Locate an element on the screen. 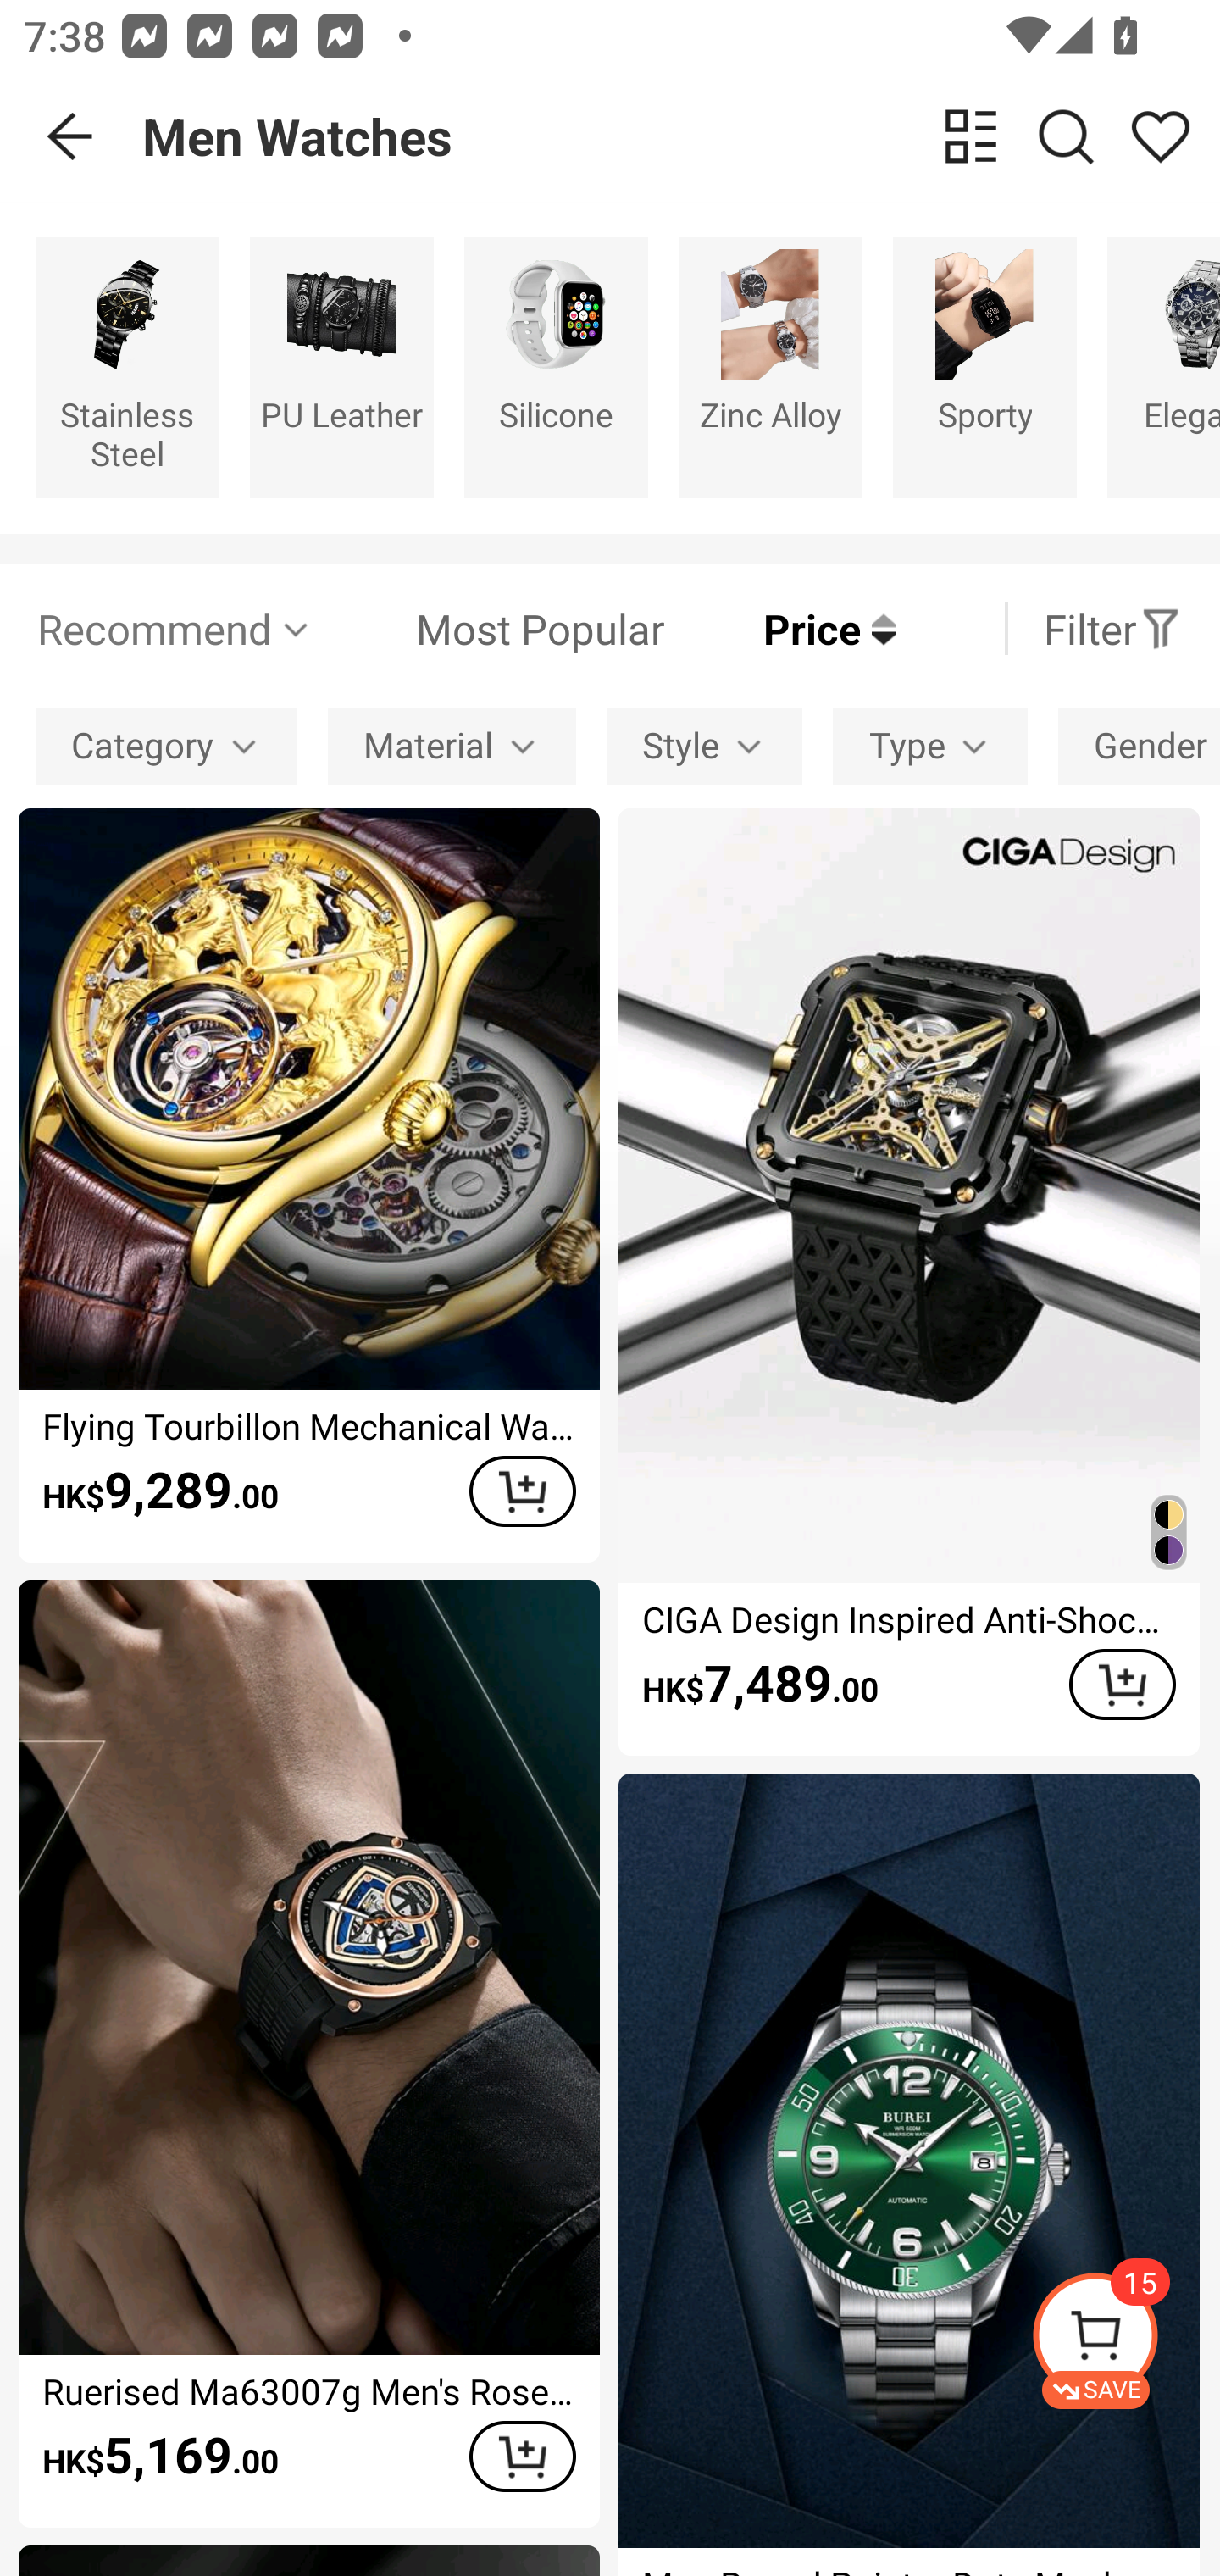 The height and width of the screenshot is (2576, 1220). Style is located at coordinates (704, 747).